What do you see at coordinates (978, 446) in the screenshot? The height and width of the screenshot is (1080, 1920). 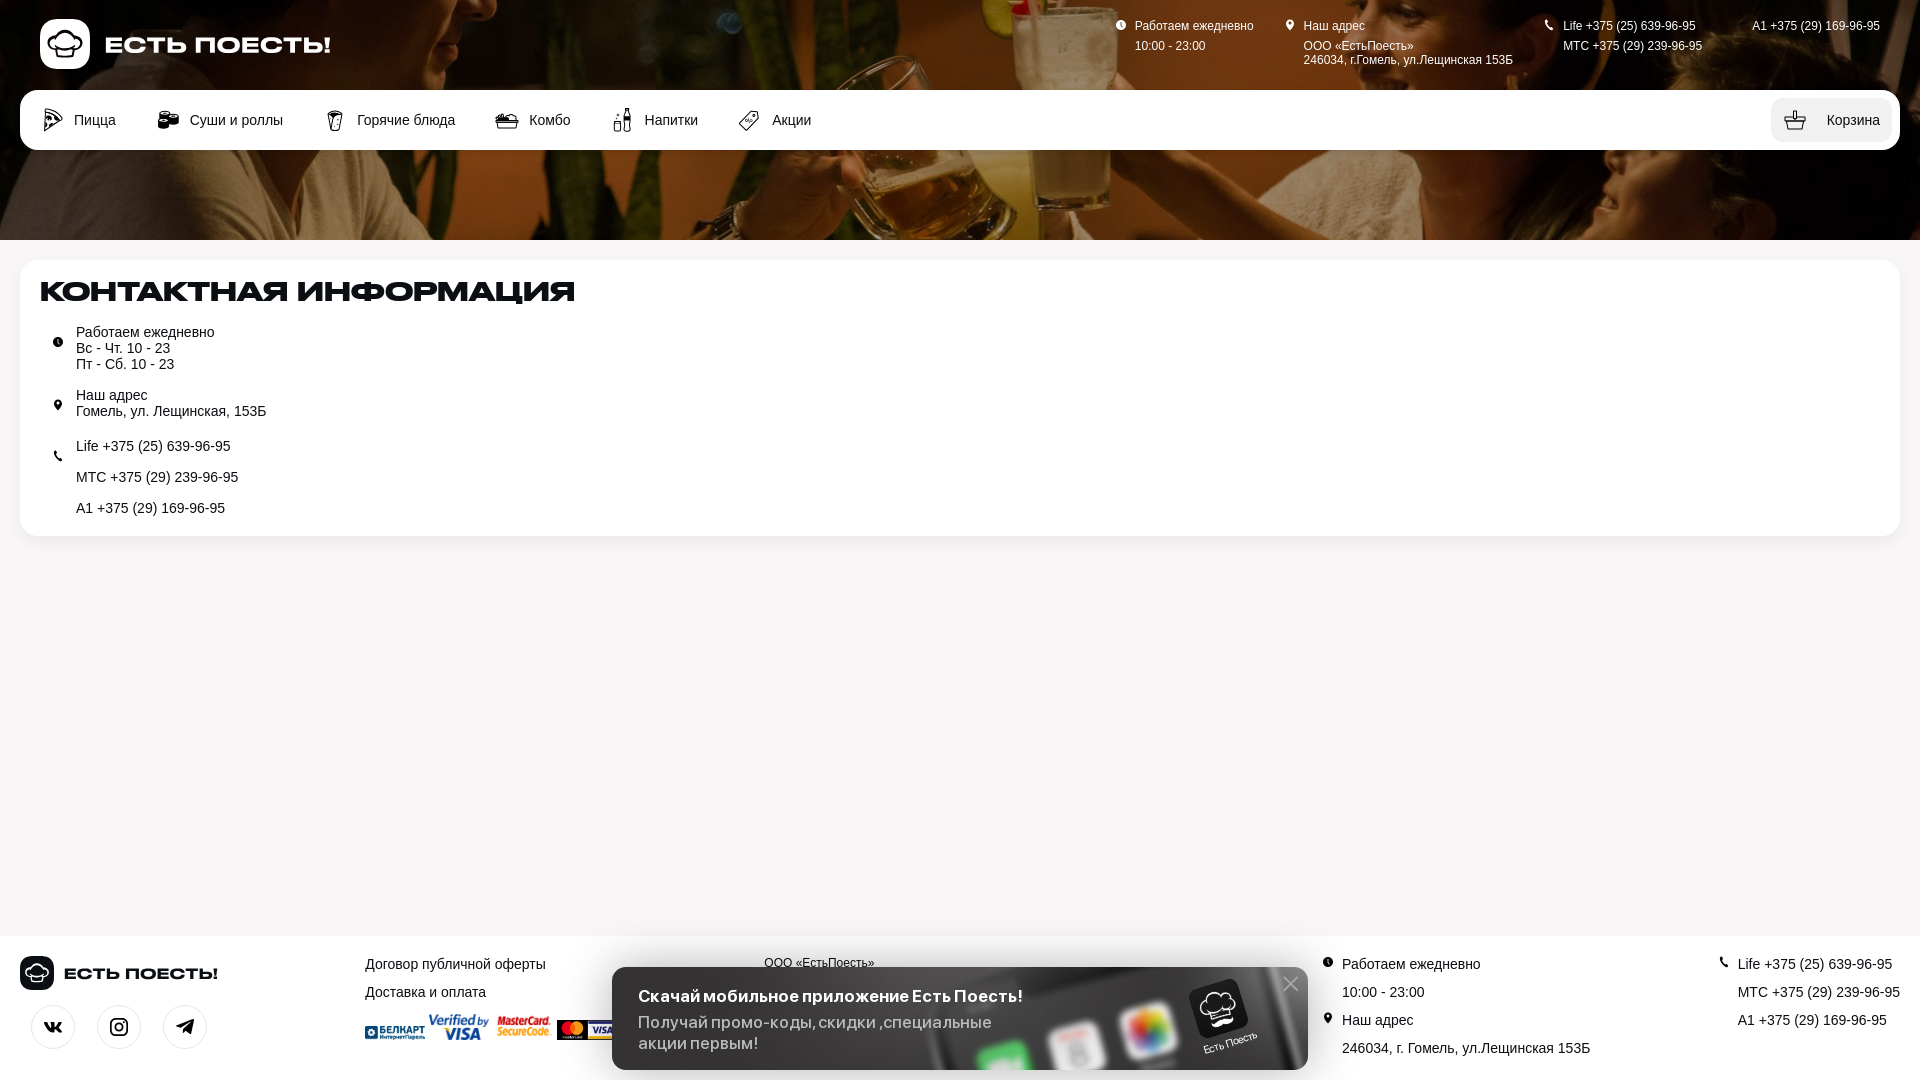 I see `Life +375 (25) 639-96-95` at bounding box center [978, 446].